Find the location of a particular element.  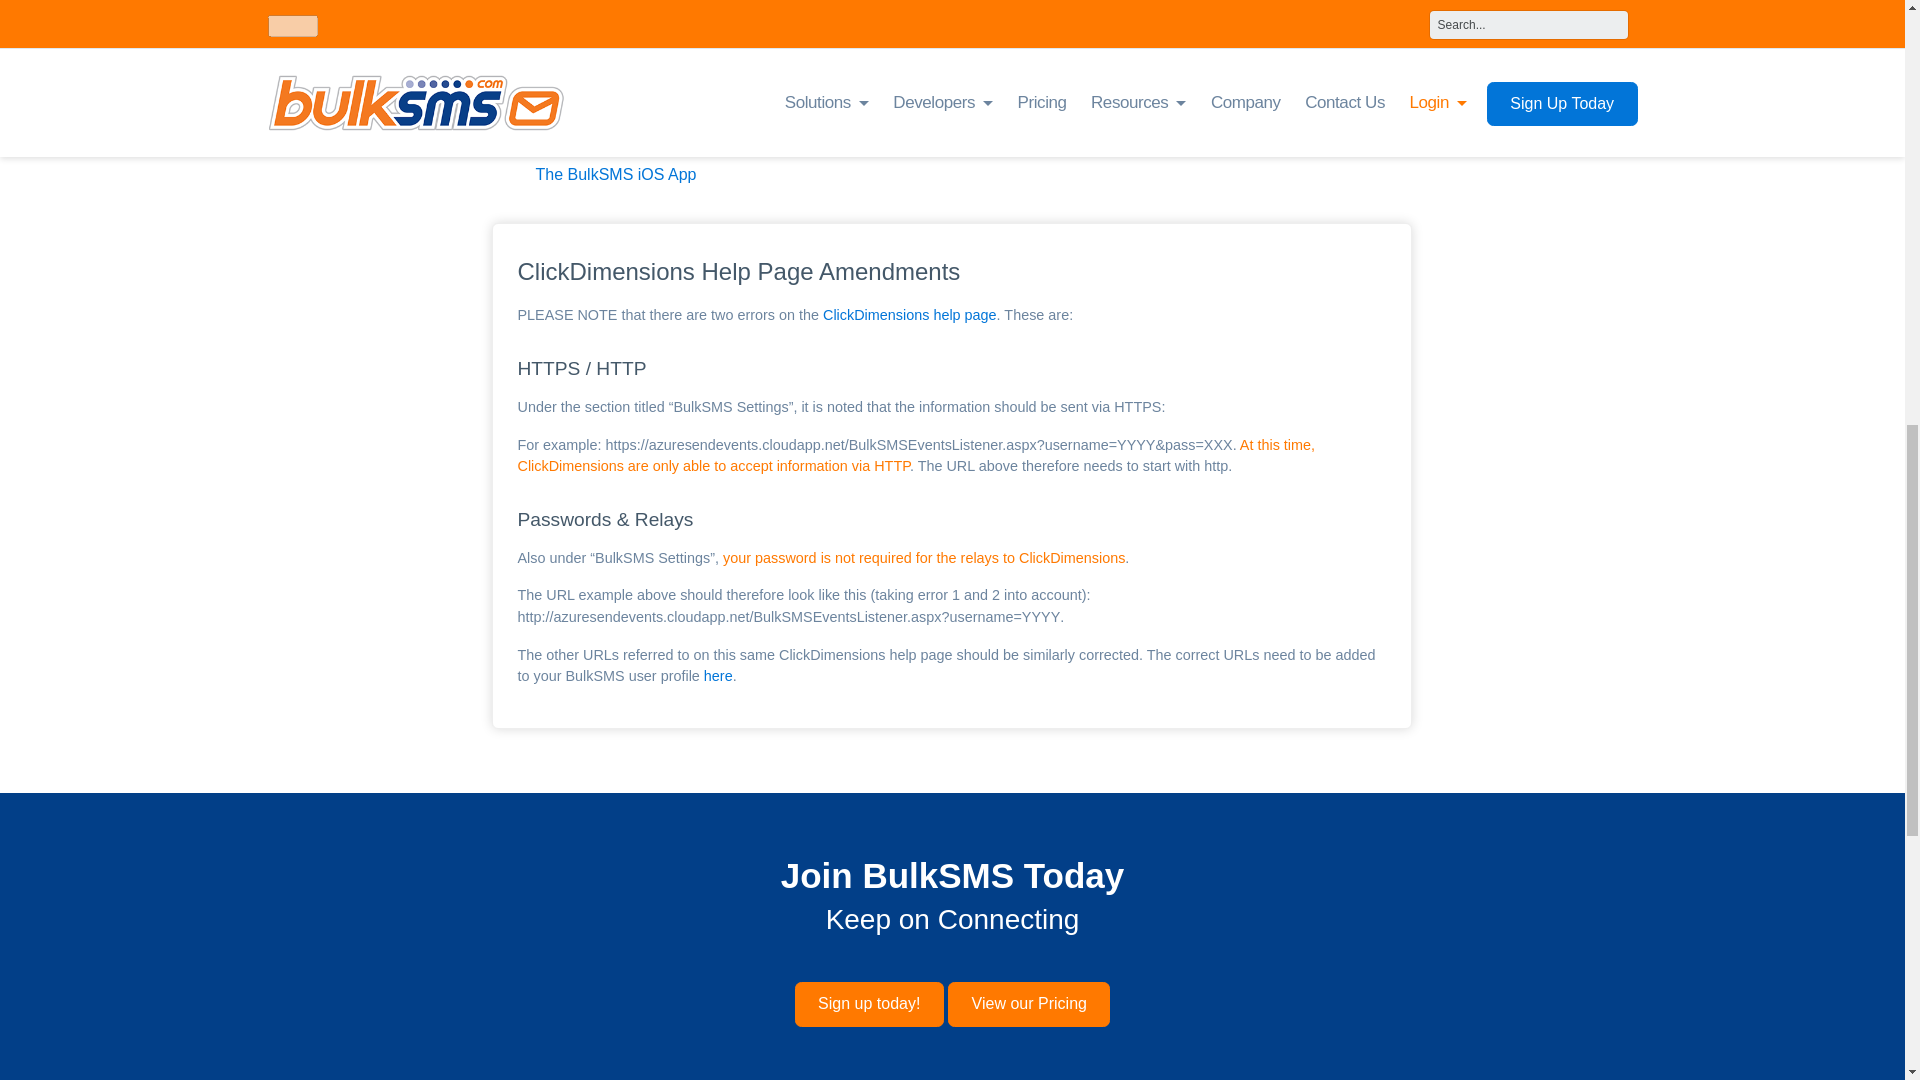

The BulkSMS Web to SMS platform is located at coordinates (658, 143).